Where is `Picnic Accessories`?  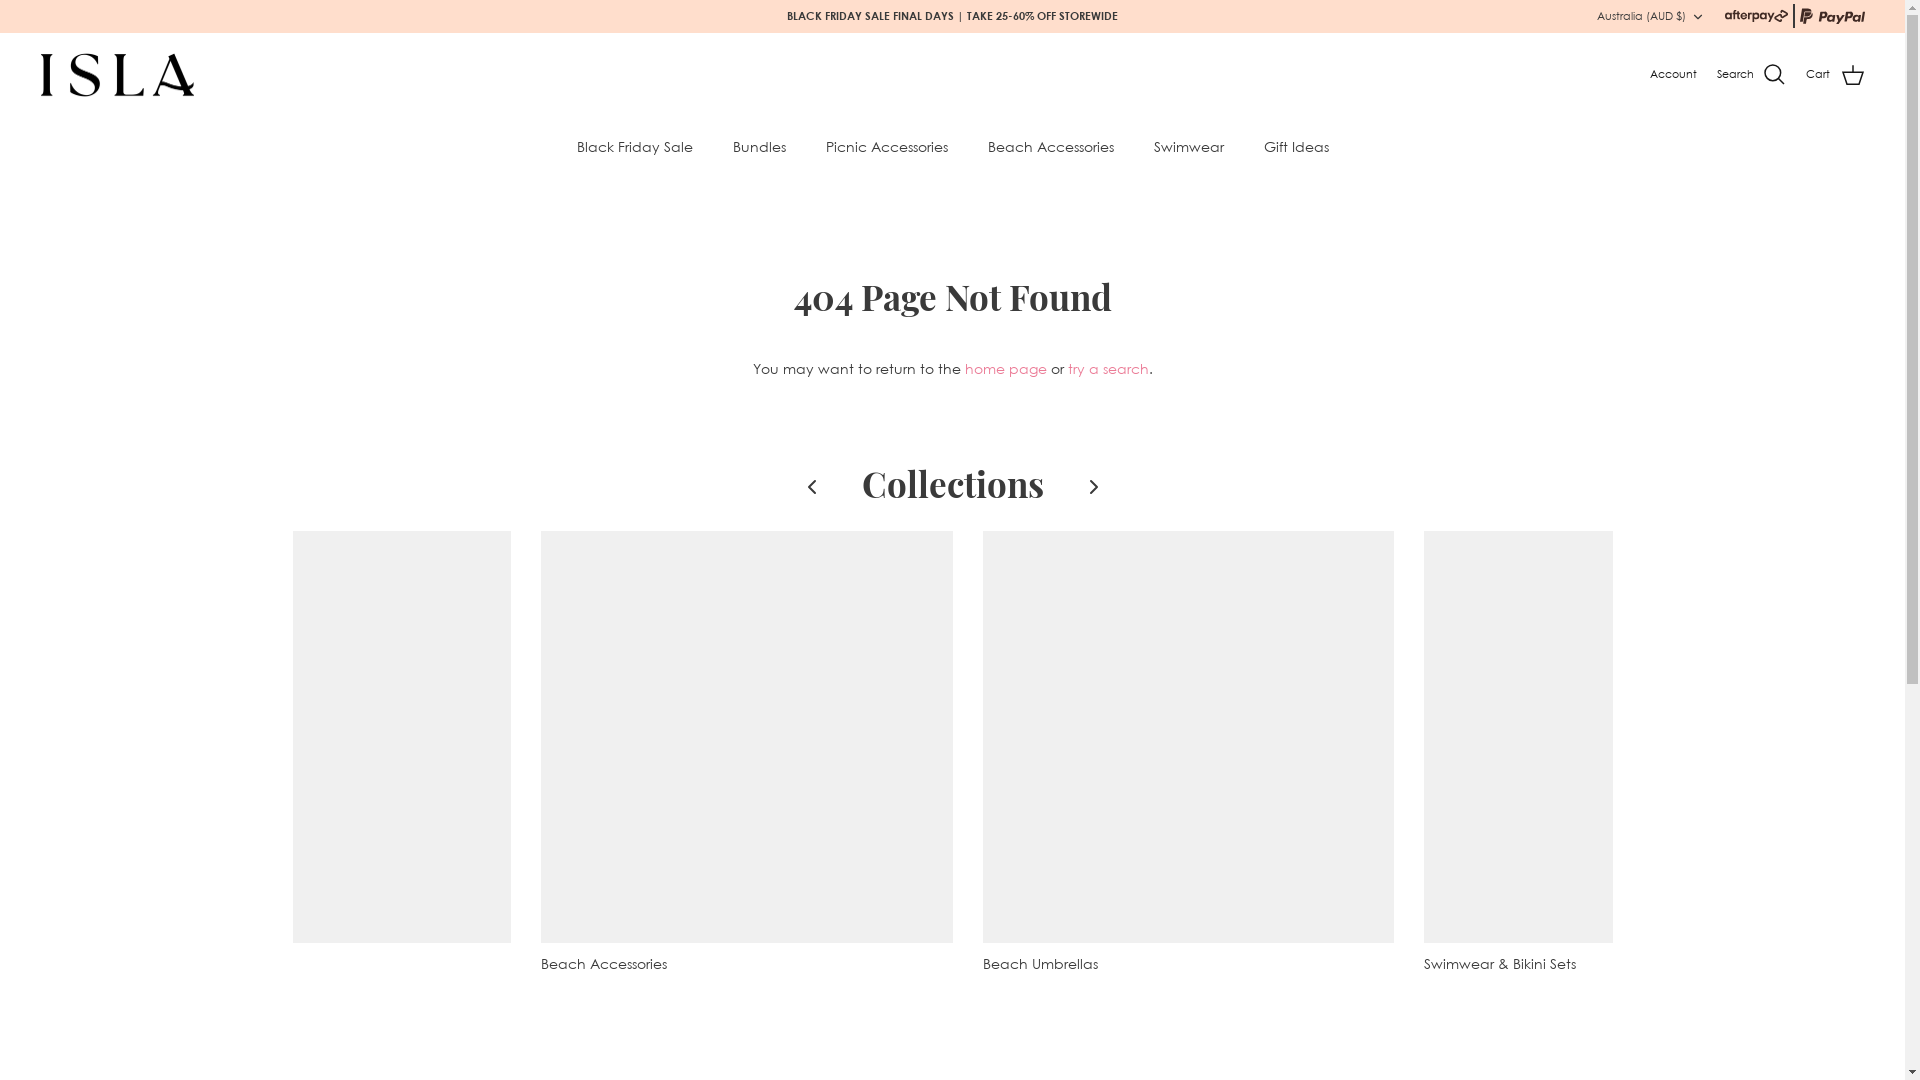
Picnic Accessories is located at coordinates (887, 146).